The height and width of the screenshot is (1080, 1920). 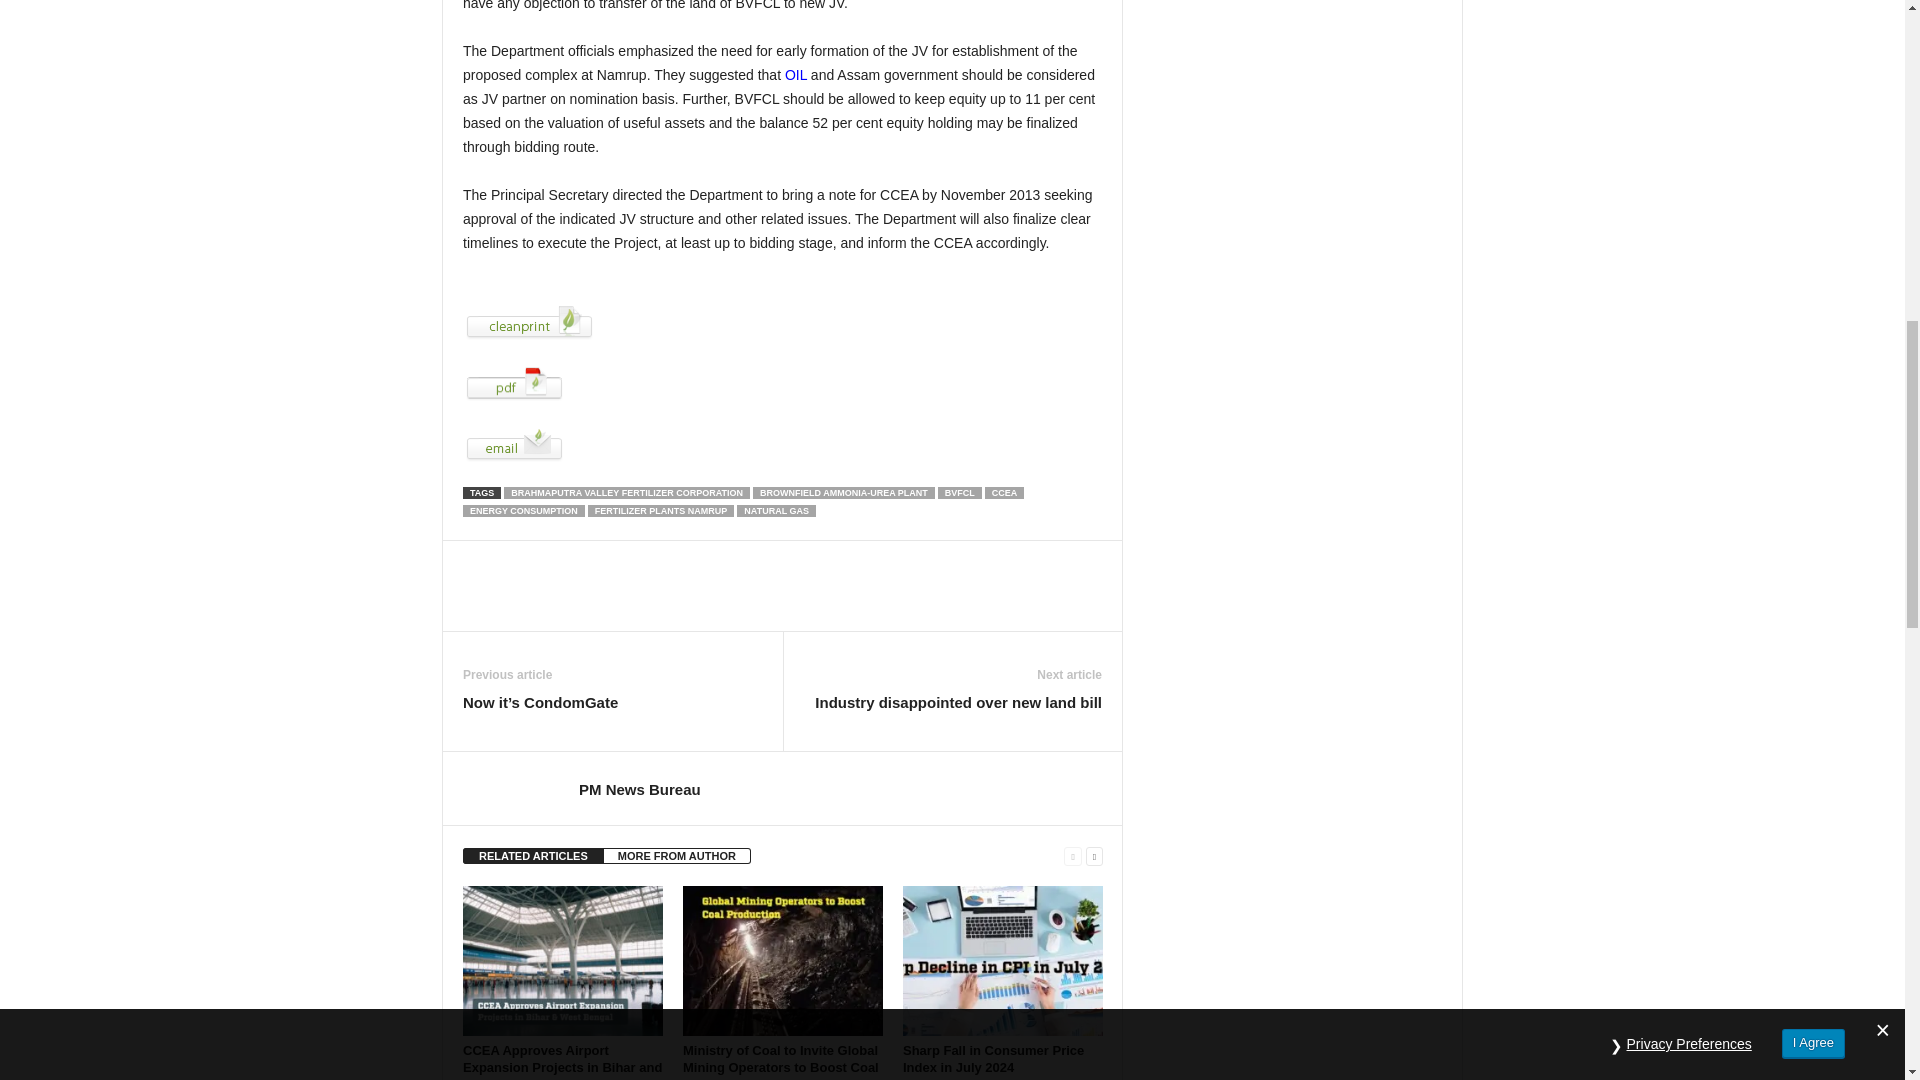 What do you see at coordinates (782, 383) in the screenshot?
I see `PDF page` at bounding box center [782, 383].